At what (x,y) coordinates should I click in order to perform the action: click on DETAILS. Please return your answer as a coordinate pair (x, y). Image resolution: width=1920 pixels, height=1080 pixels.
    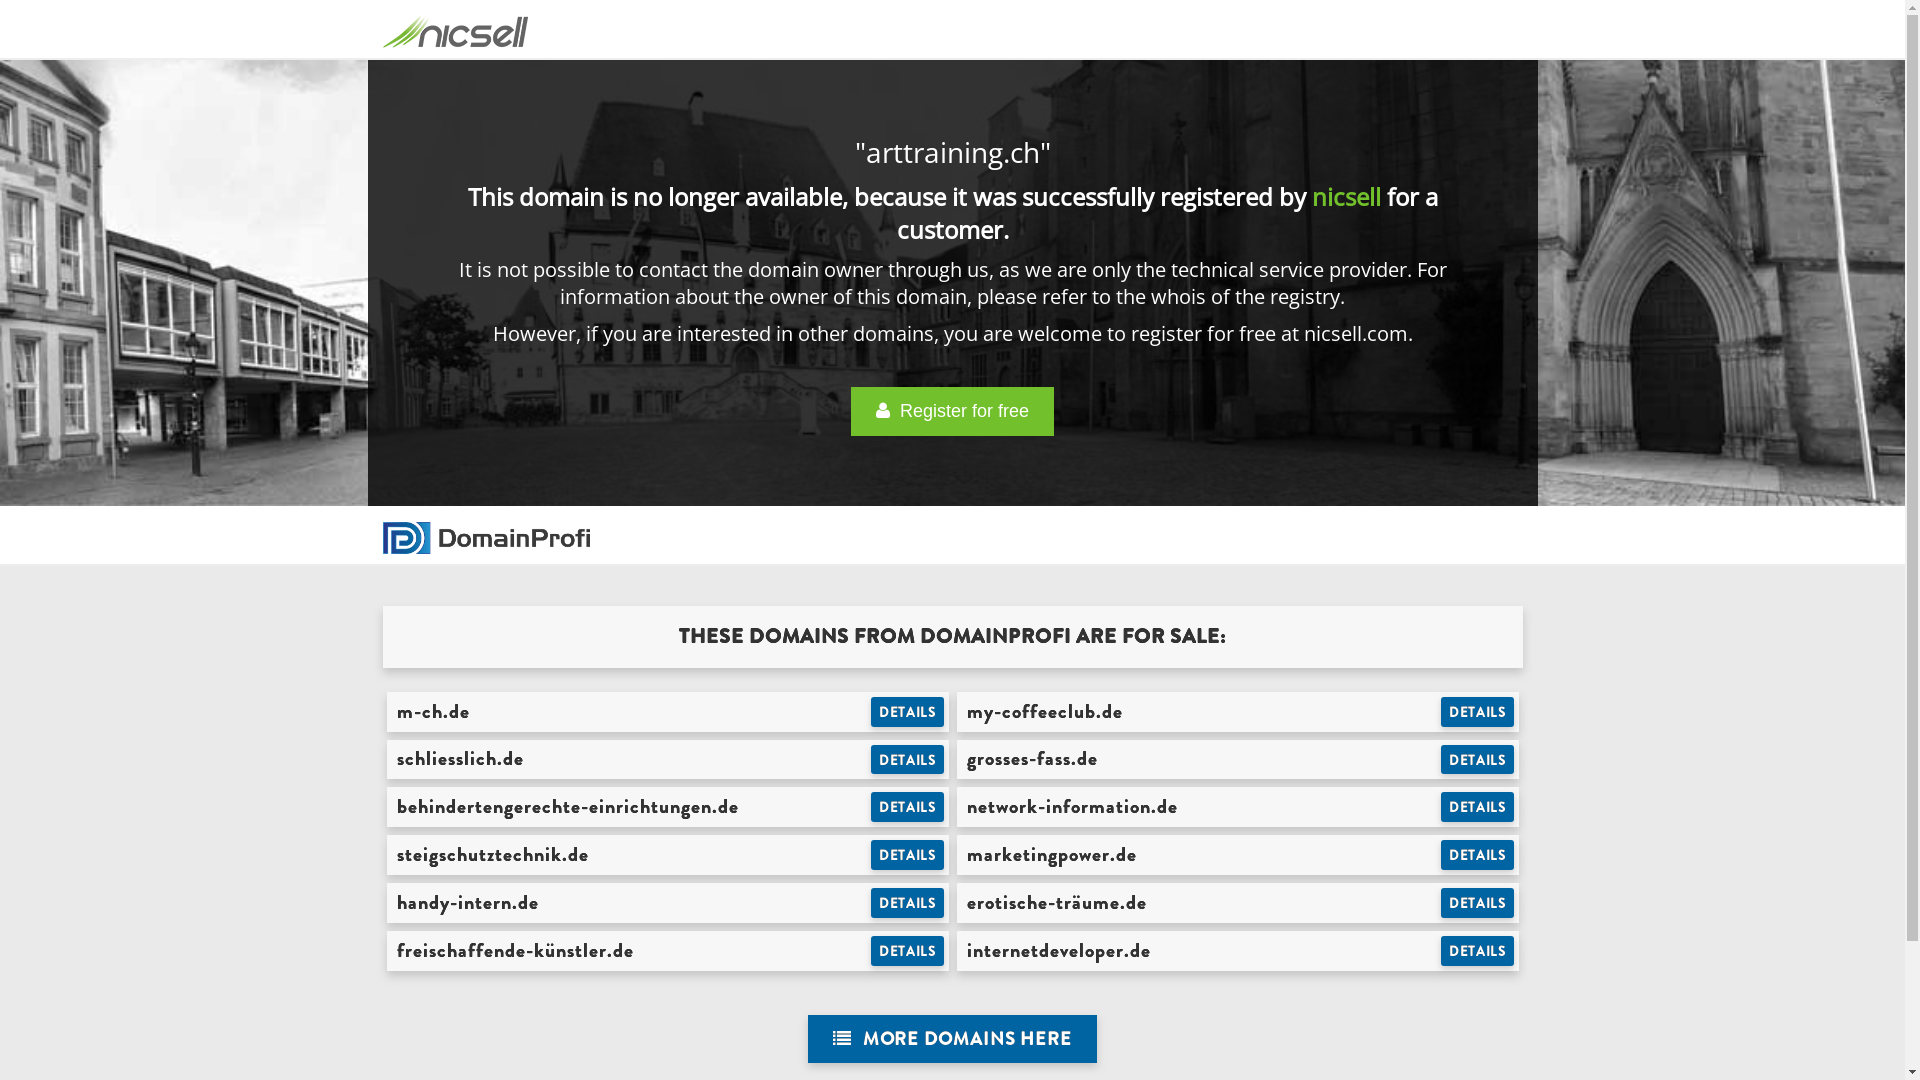
    Looking at the image, I should click on (1478, 807).